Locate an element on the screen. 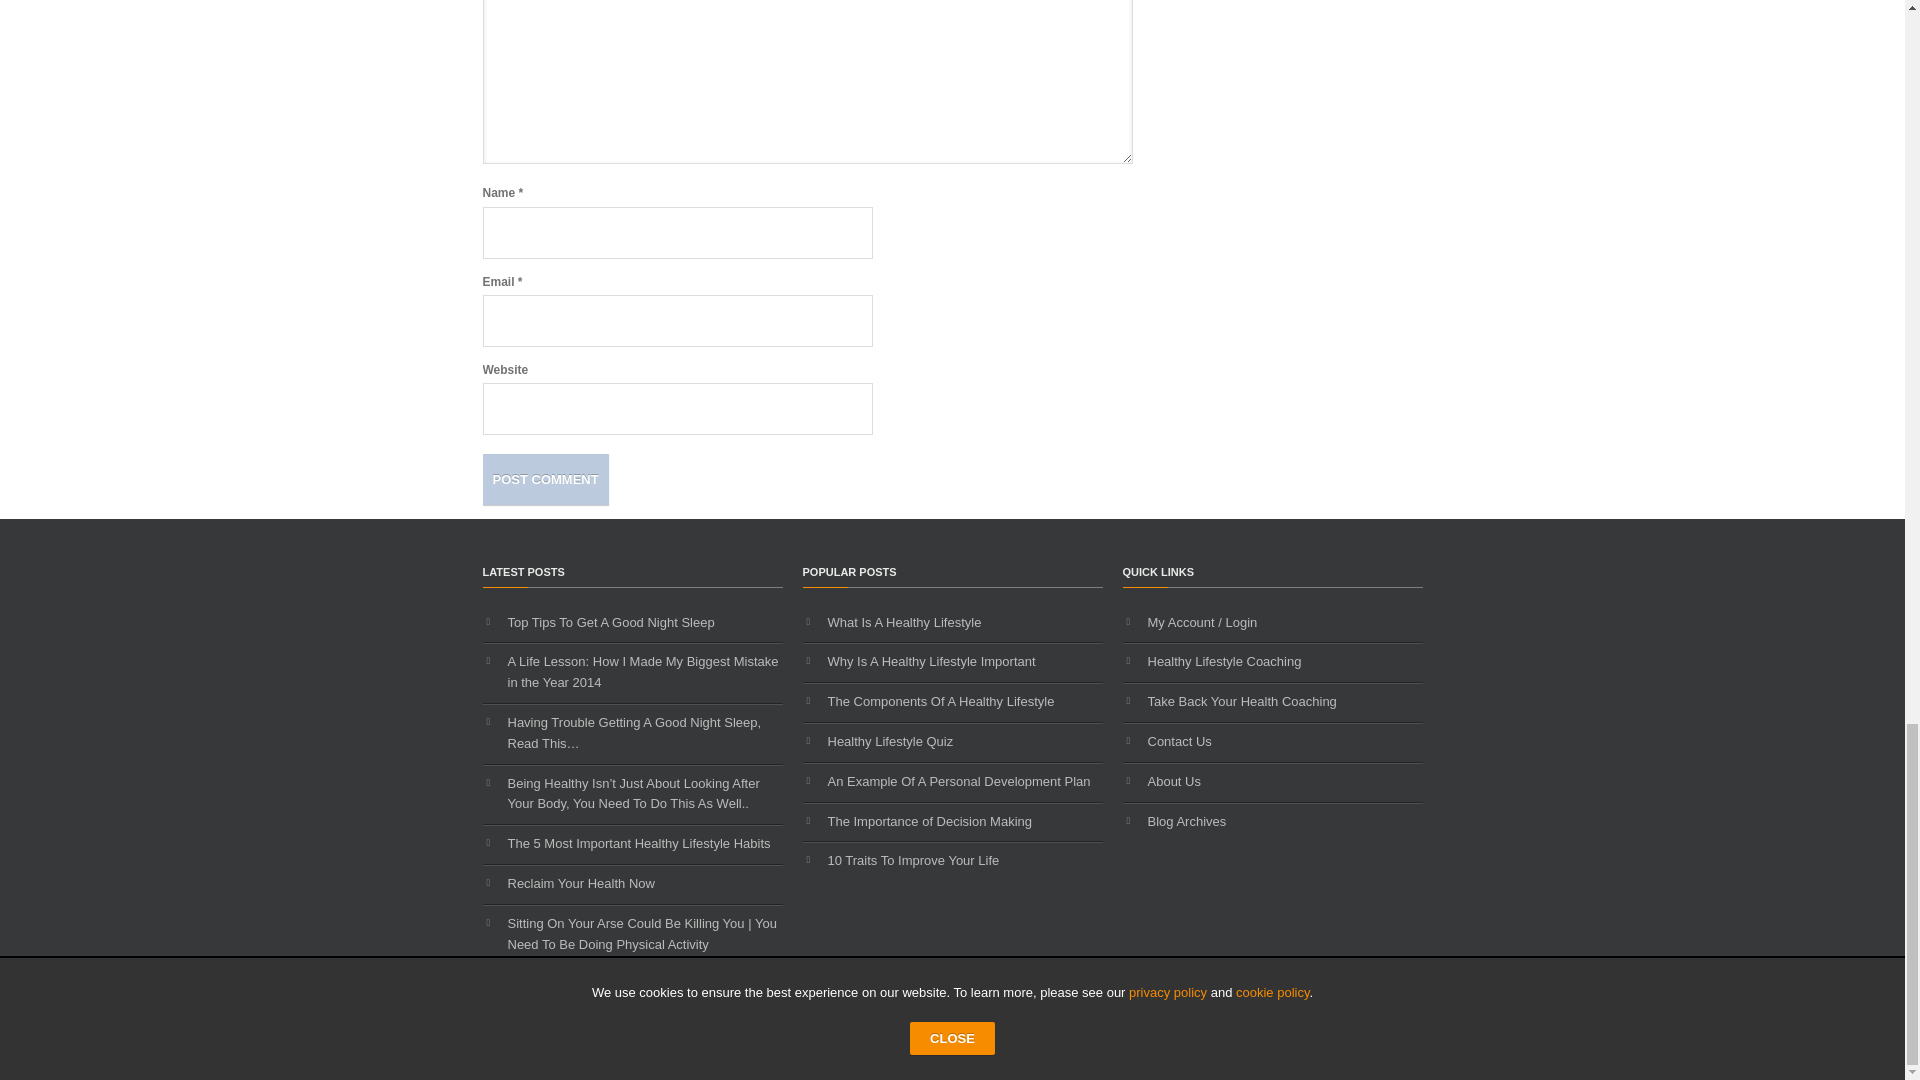 The width and height of the screenshot is (1920, 1080). The Importance of Decision Making is located at coordinates (930, 822).